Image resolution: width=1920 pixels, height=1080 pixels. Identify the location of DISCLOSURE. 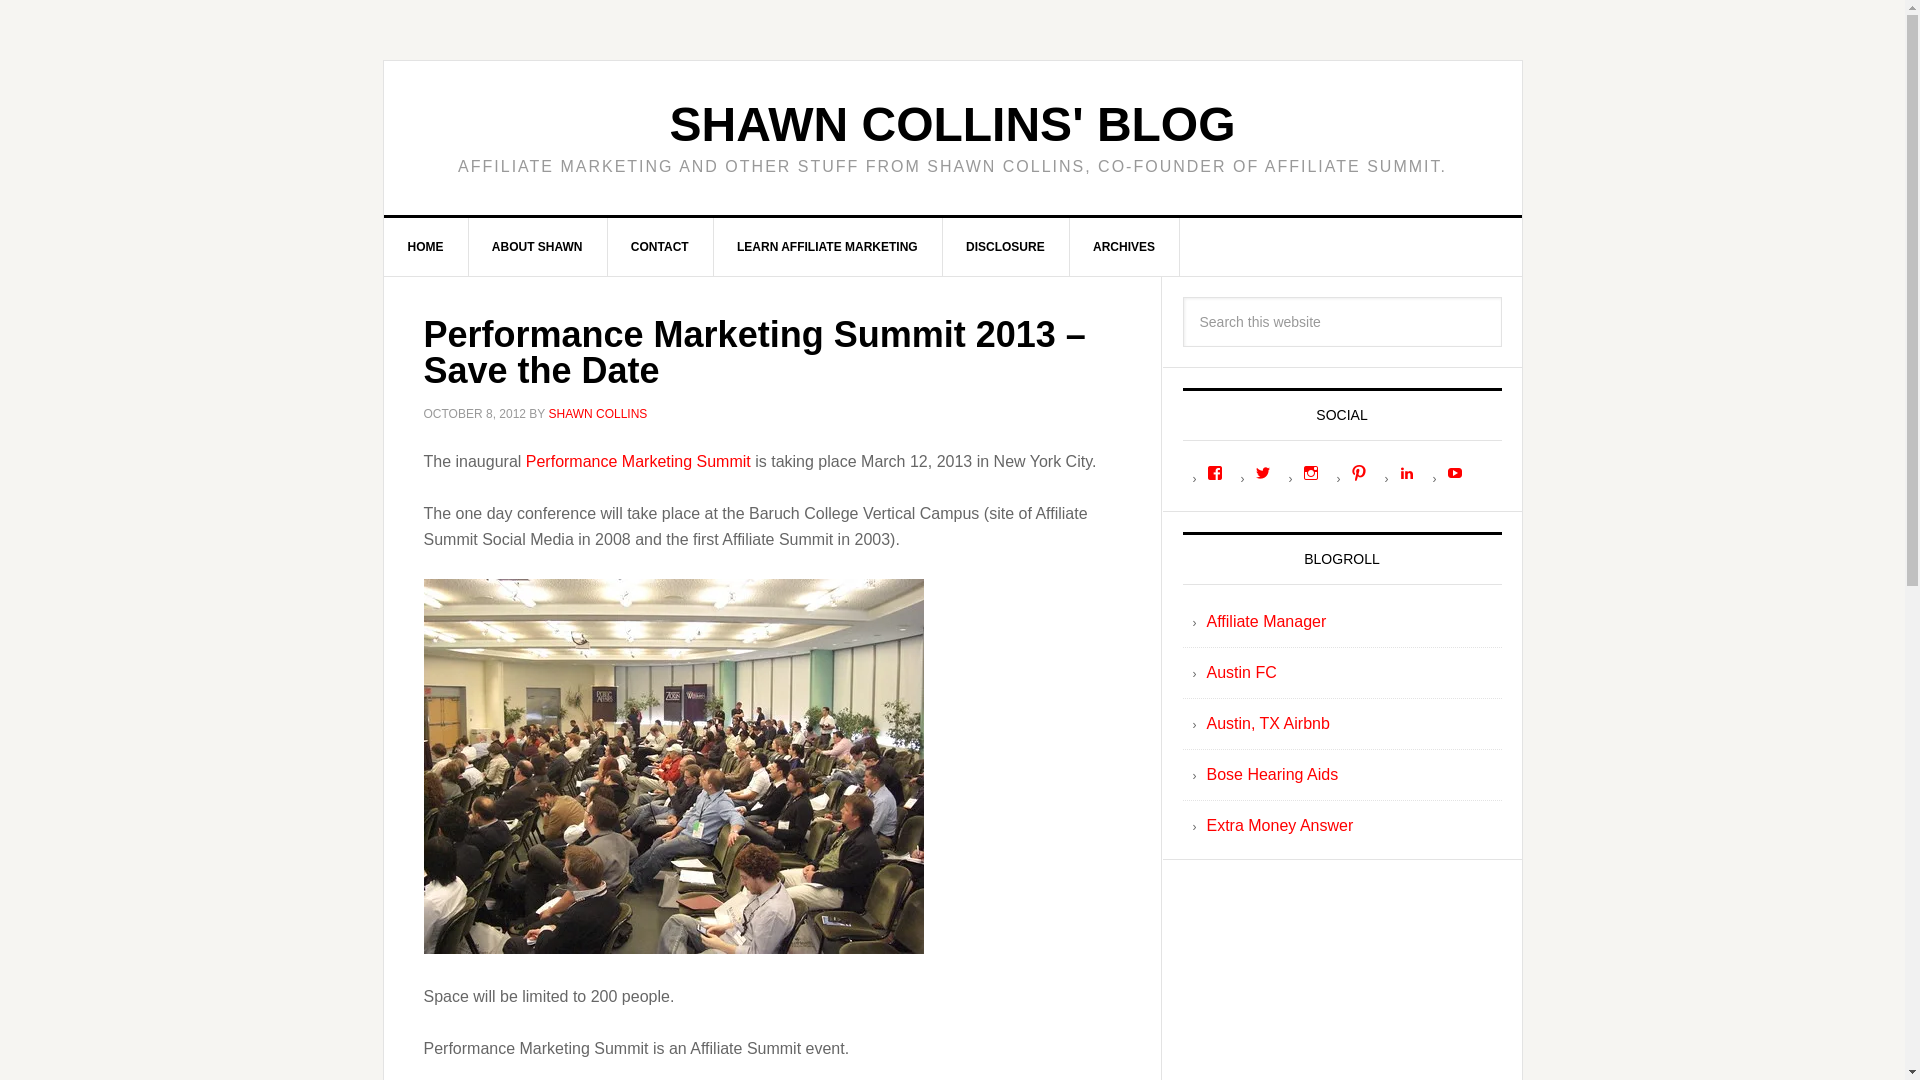
(1006, 247).